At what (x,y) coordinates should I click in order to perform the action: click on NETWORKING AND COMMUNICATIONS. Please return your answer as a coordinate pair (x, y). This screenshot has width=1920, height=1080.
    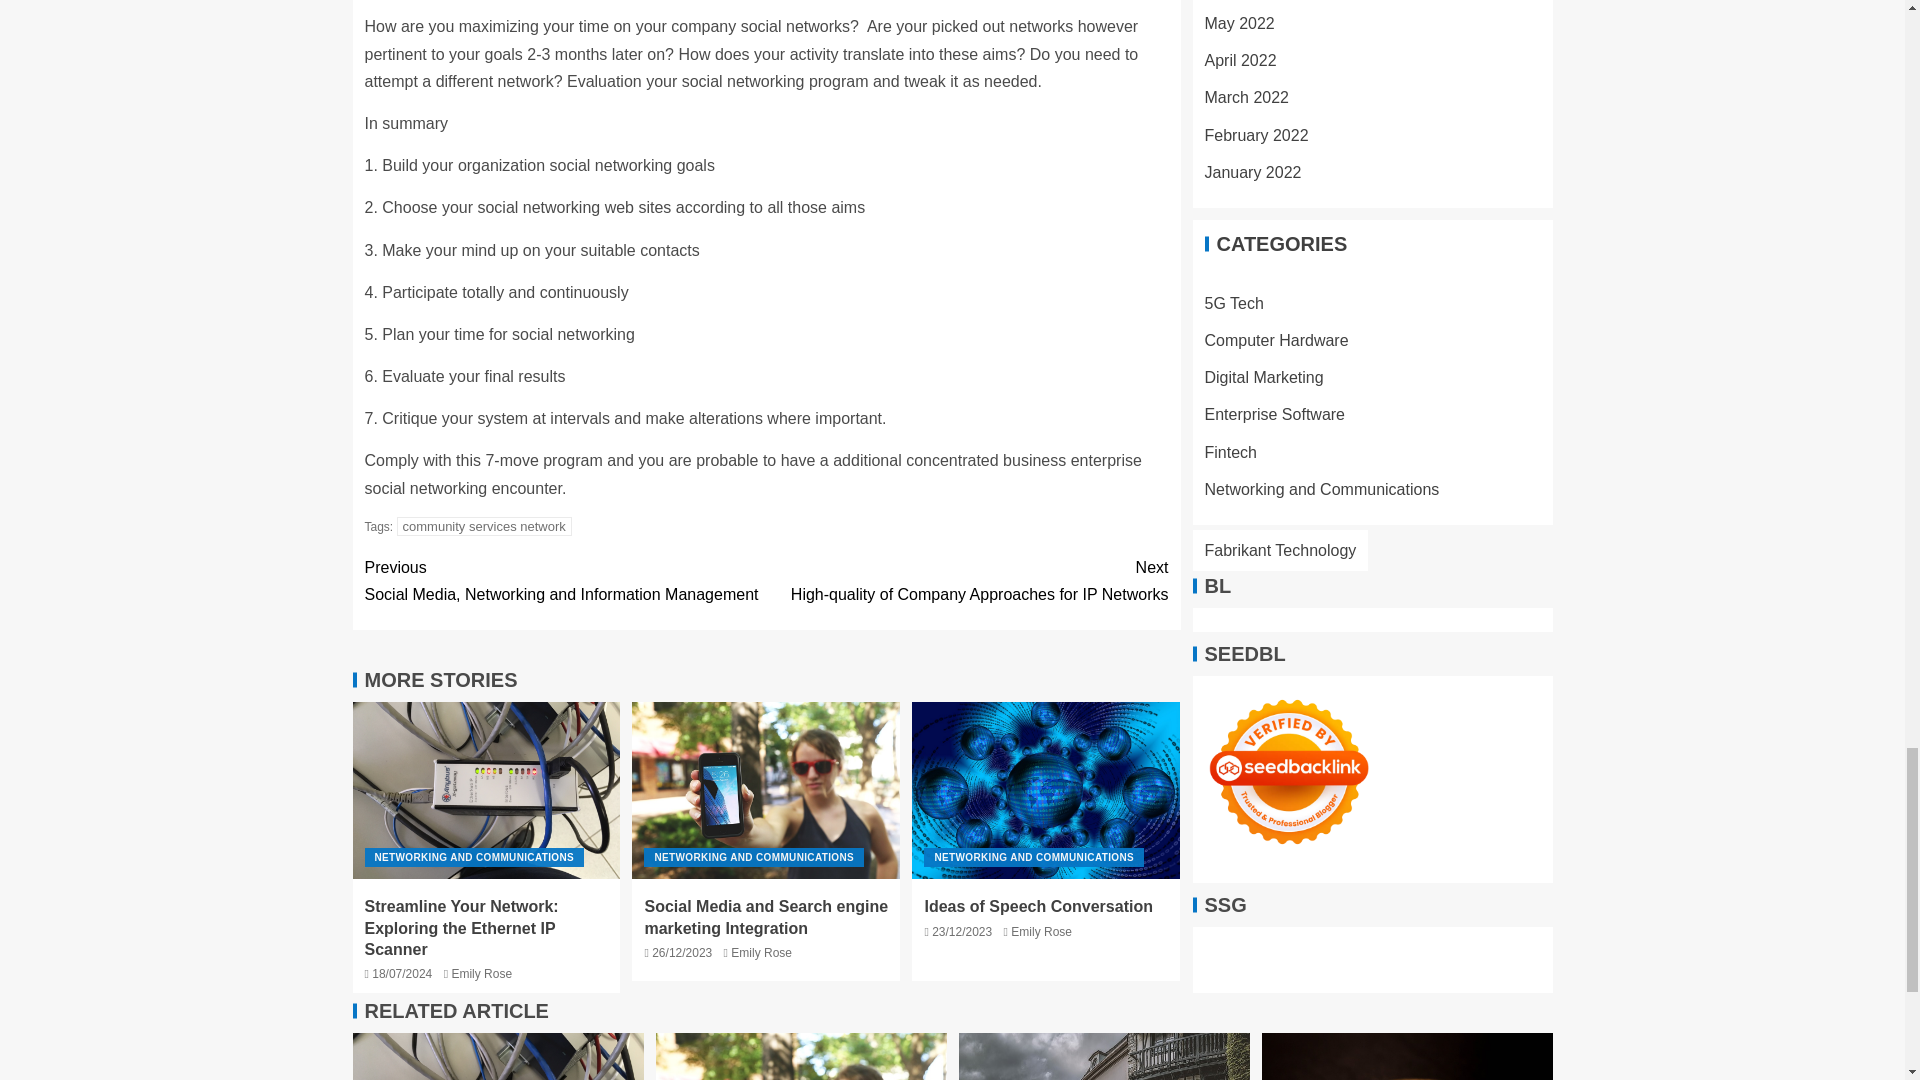
    Looking at the image, I should click on (1034, 857).